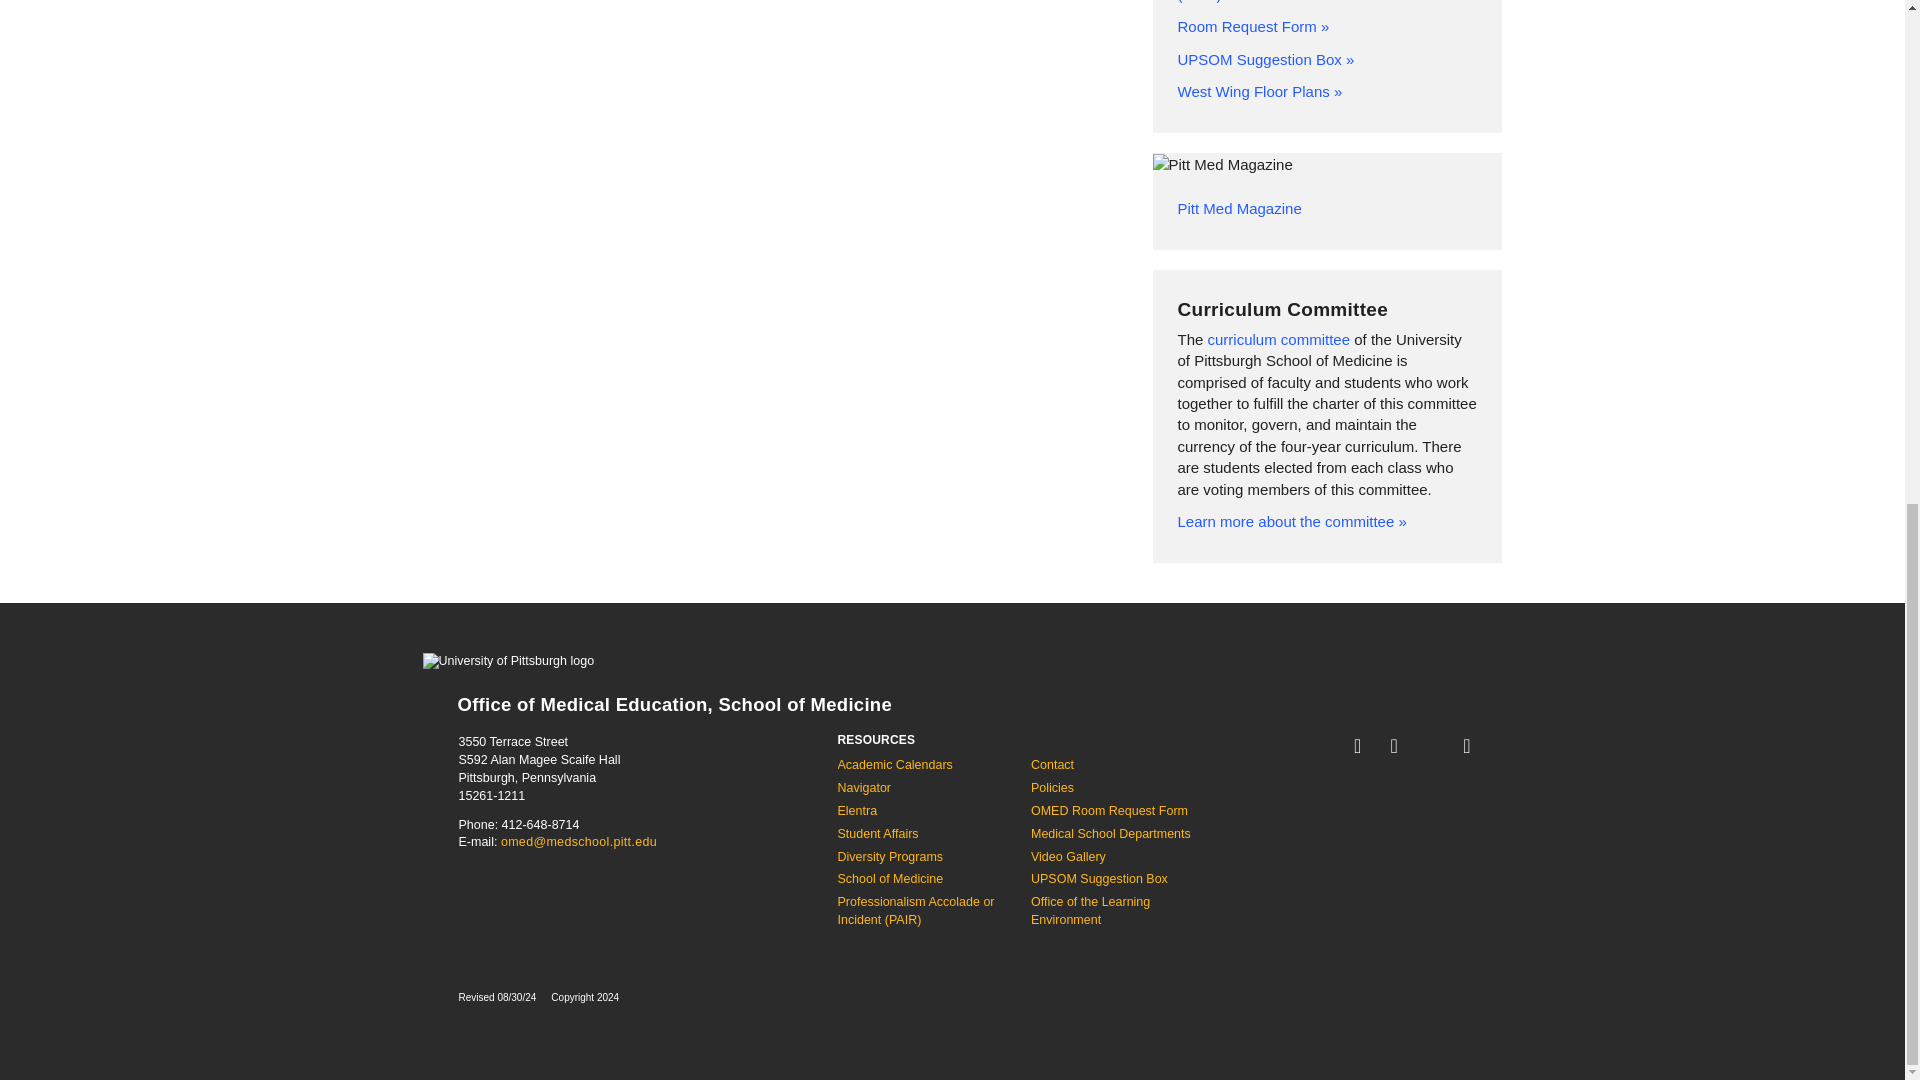 The height and width of the screenshot is (1080, 1920). I want to click on Follow Pitt School of Medicine on Instagram, so click(1466, 746).